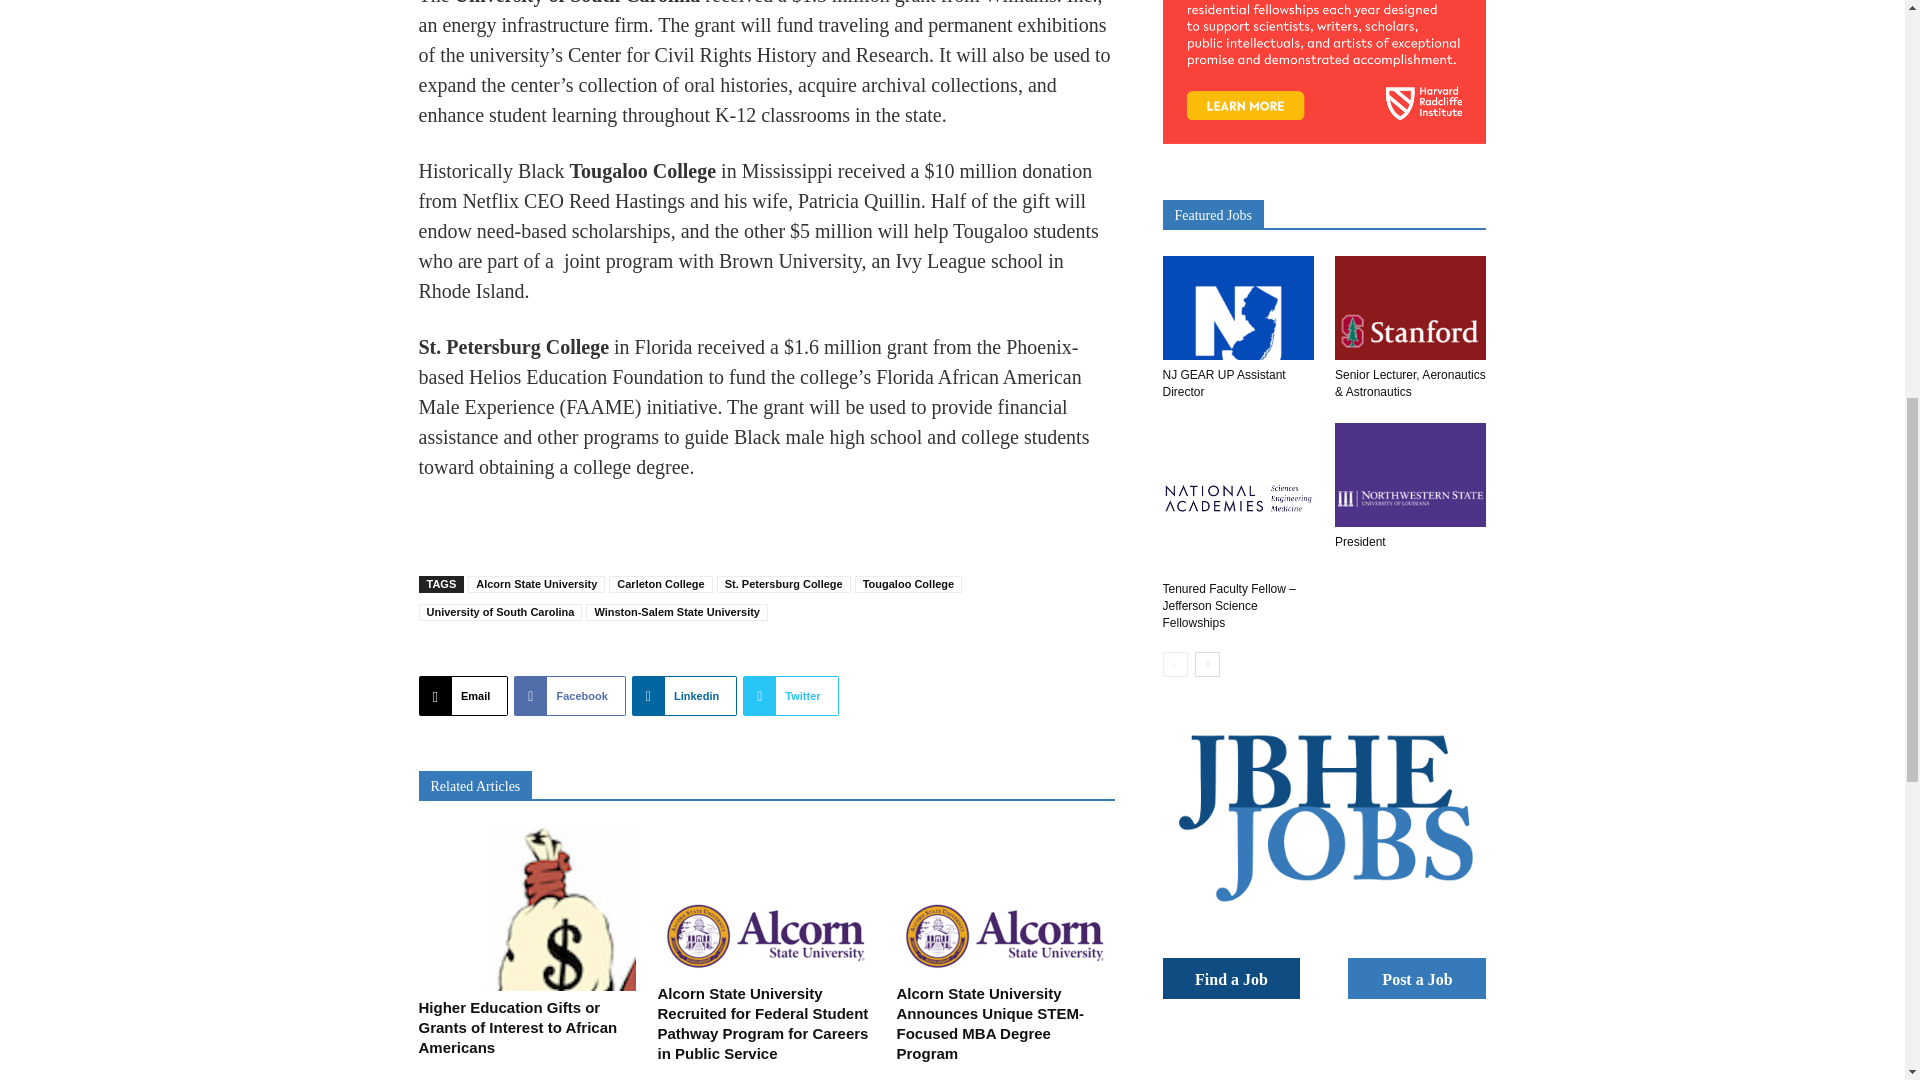 The image size is (1920, 1080). Describe the element at coordinates (536, 584) in the screenshot. I see `Alcorn State University` at that location.